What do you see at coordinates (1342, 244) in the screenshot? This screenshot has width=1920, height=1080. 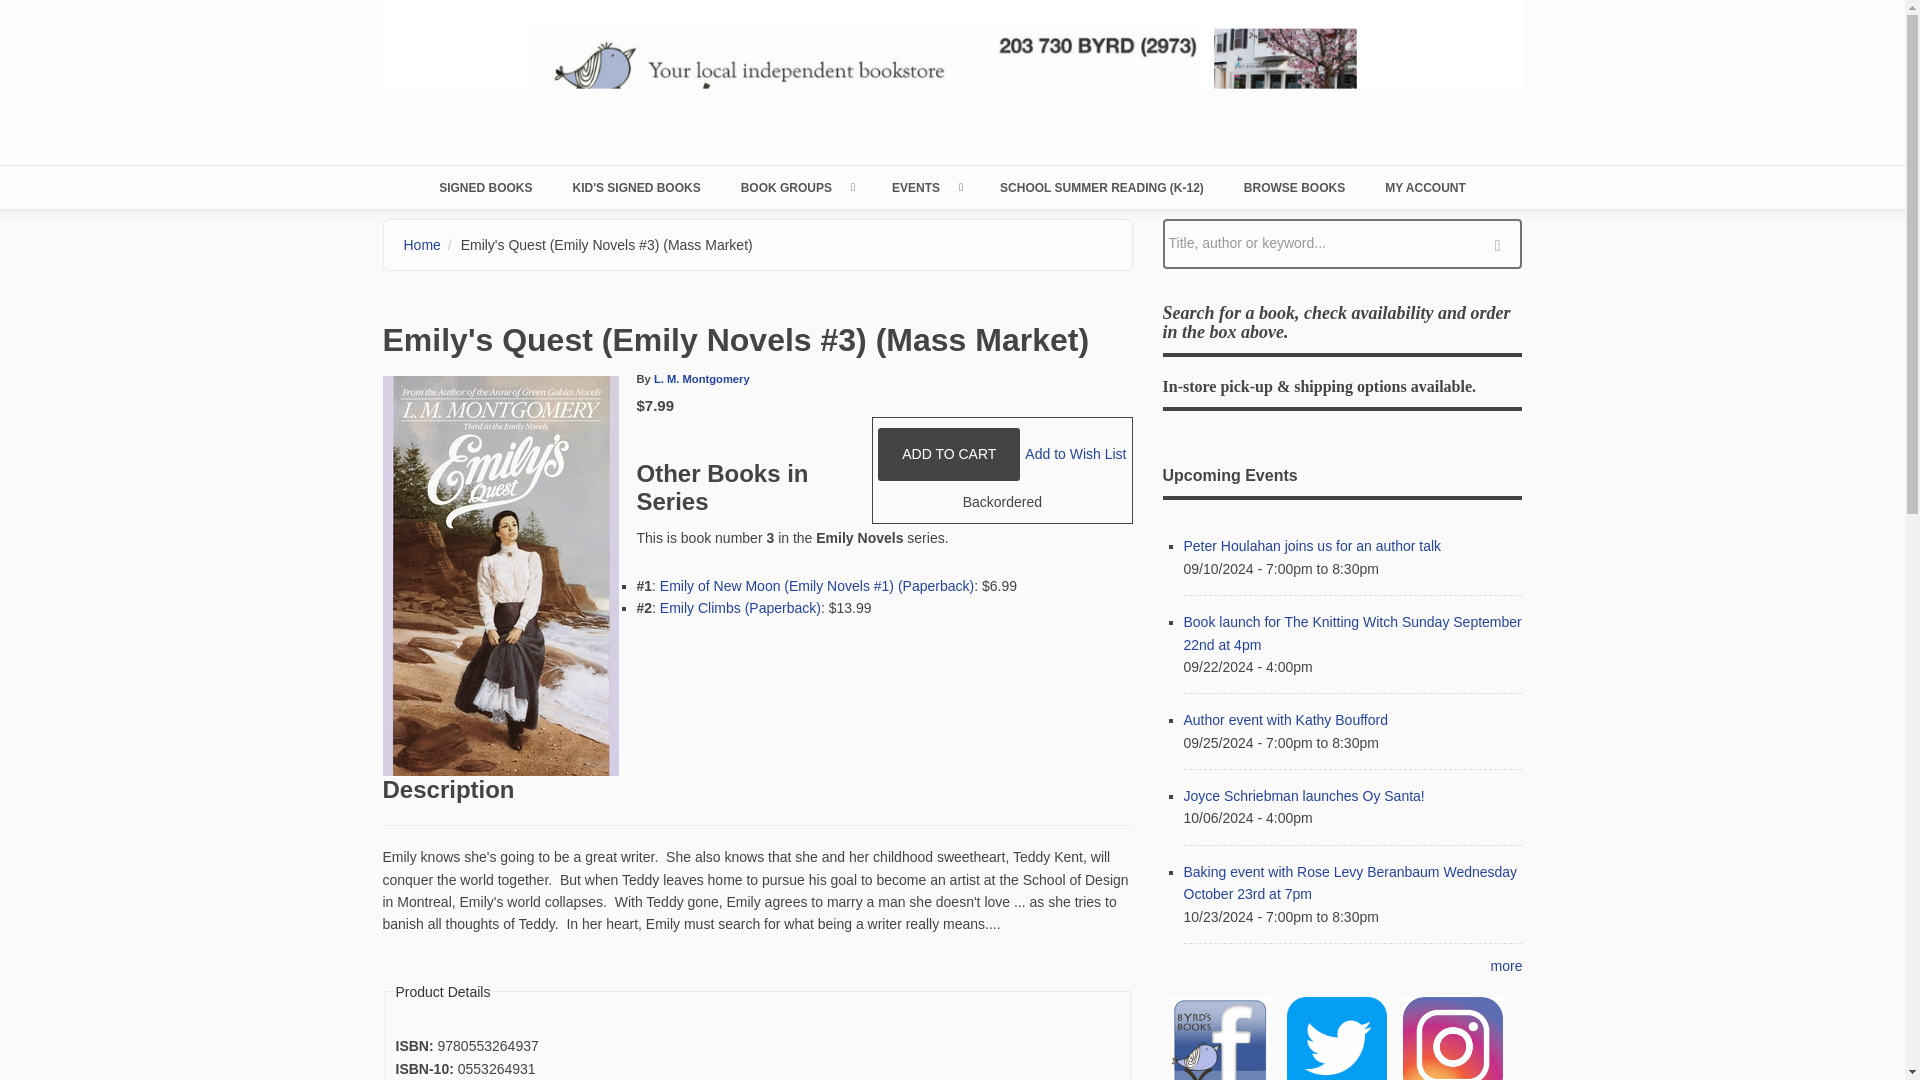 I see `Title, author or keyword...` at bounding box center [1342, 244].